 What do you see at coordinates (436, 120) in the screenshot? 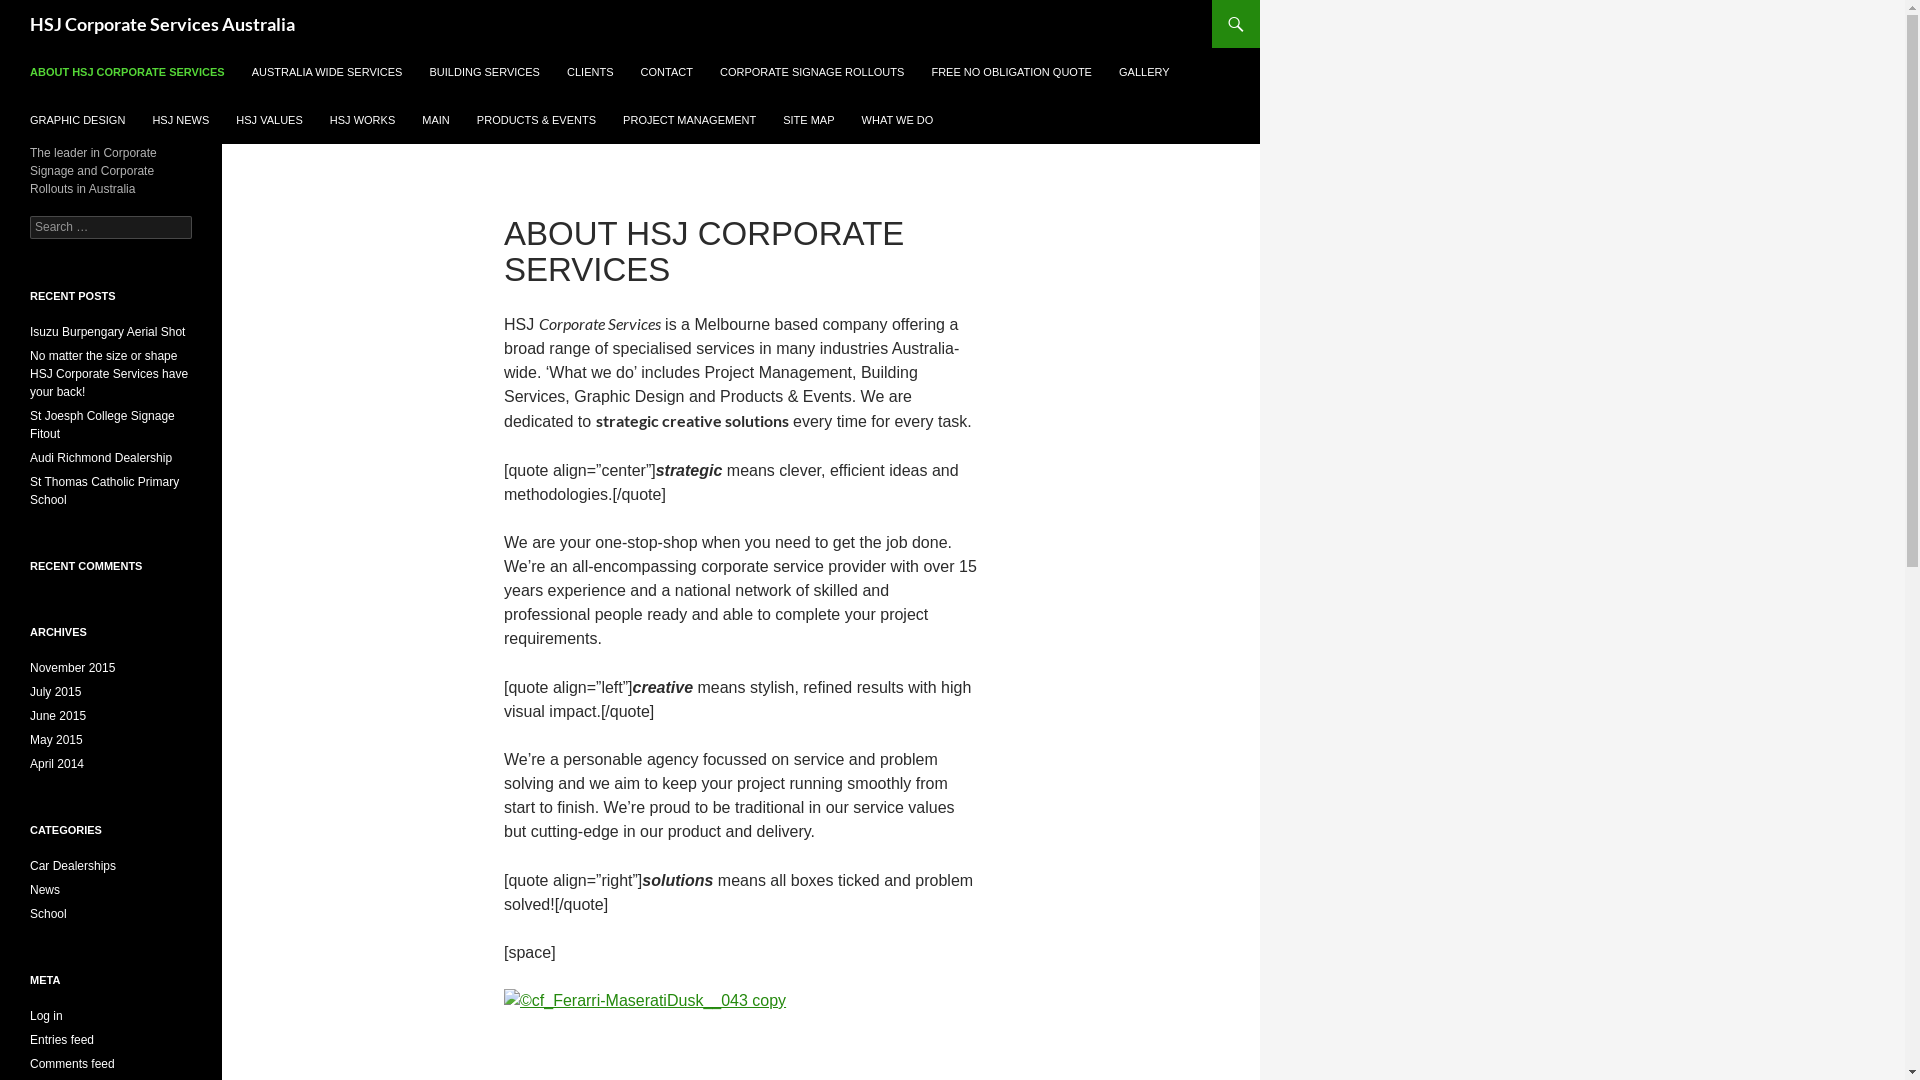
I see `MAIN` at bounding box center [436, 120].